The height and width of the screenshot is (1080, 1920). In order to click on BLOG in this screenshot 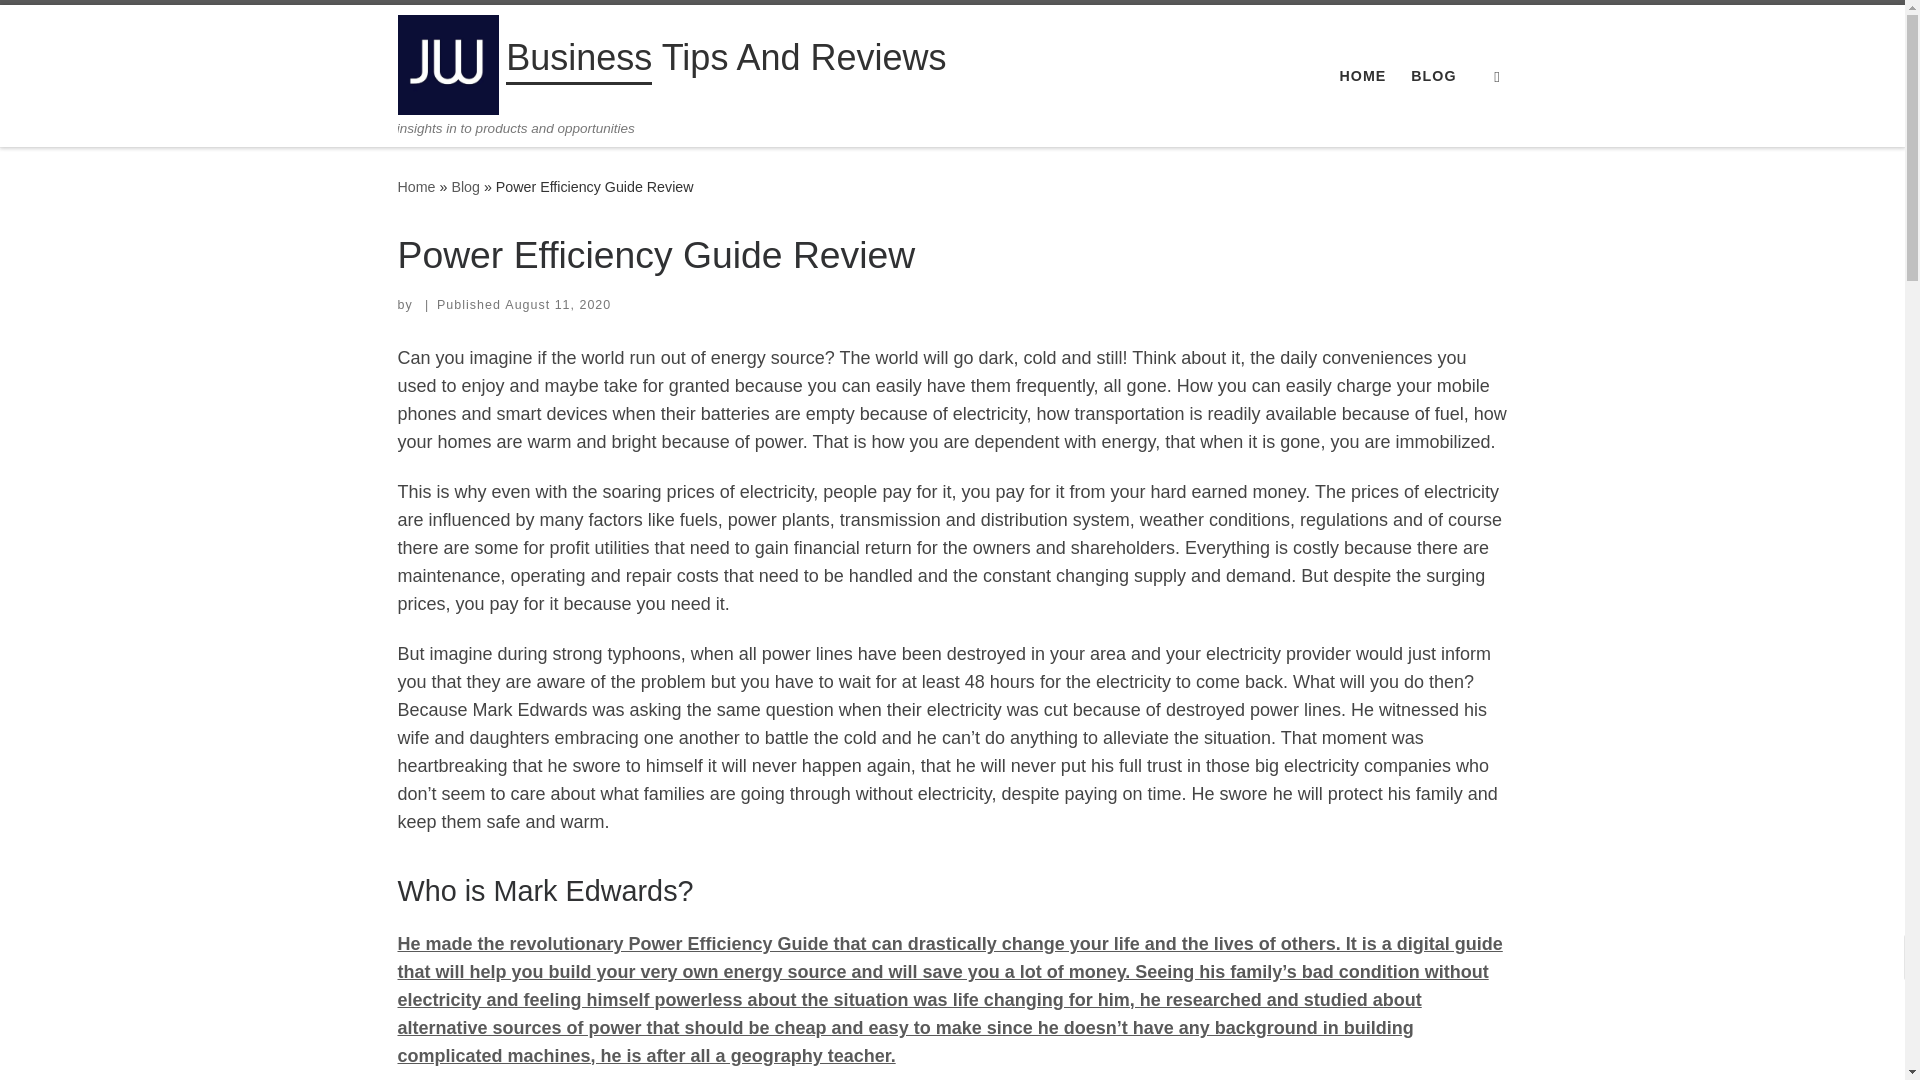, I will do `click(1434, 76)`.